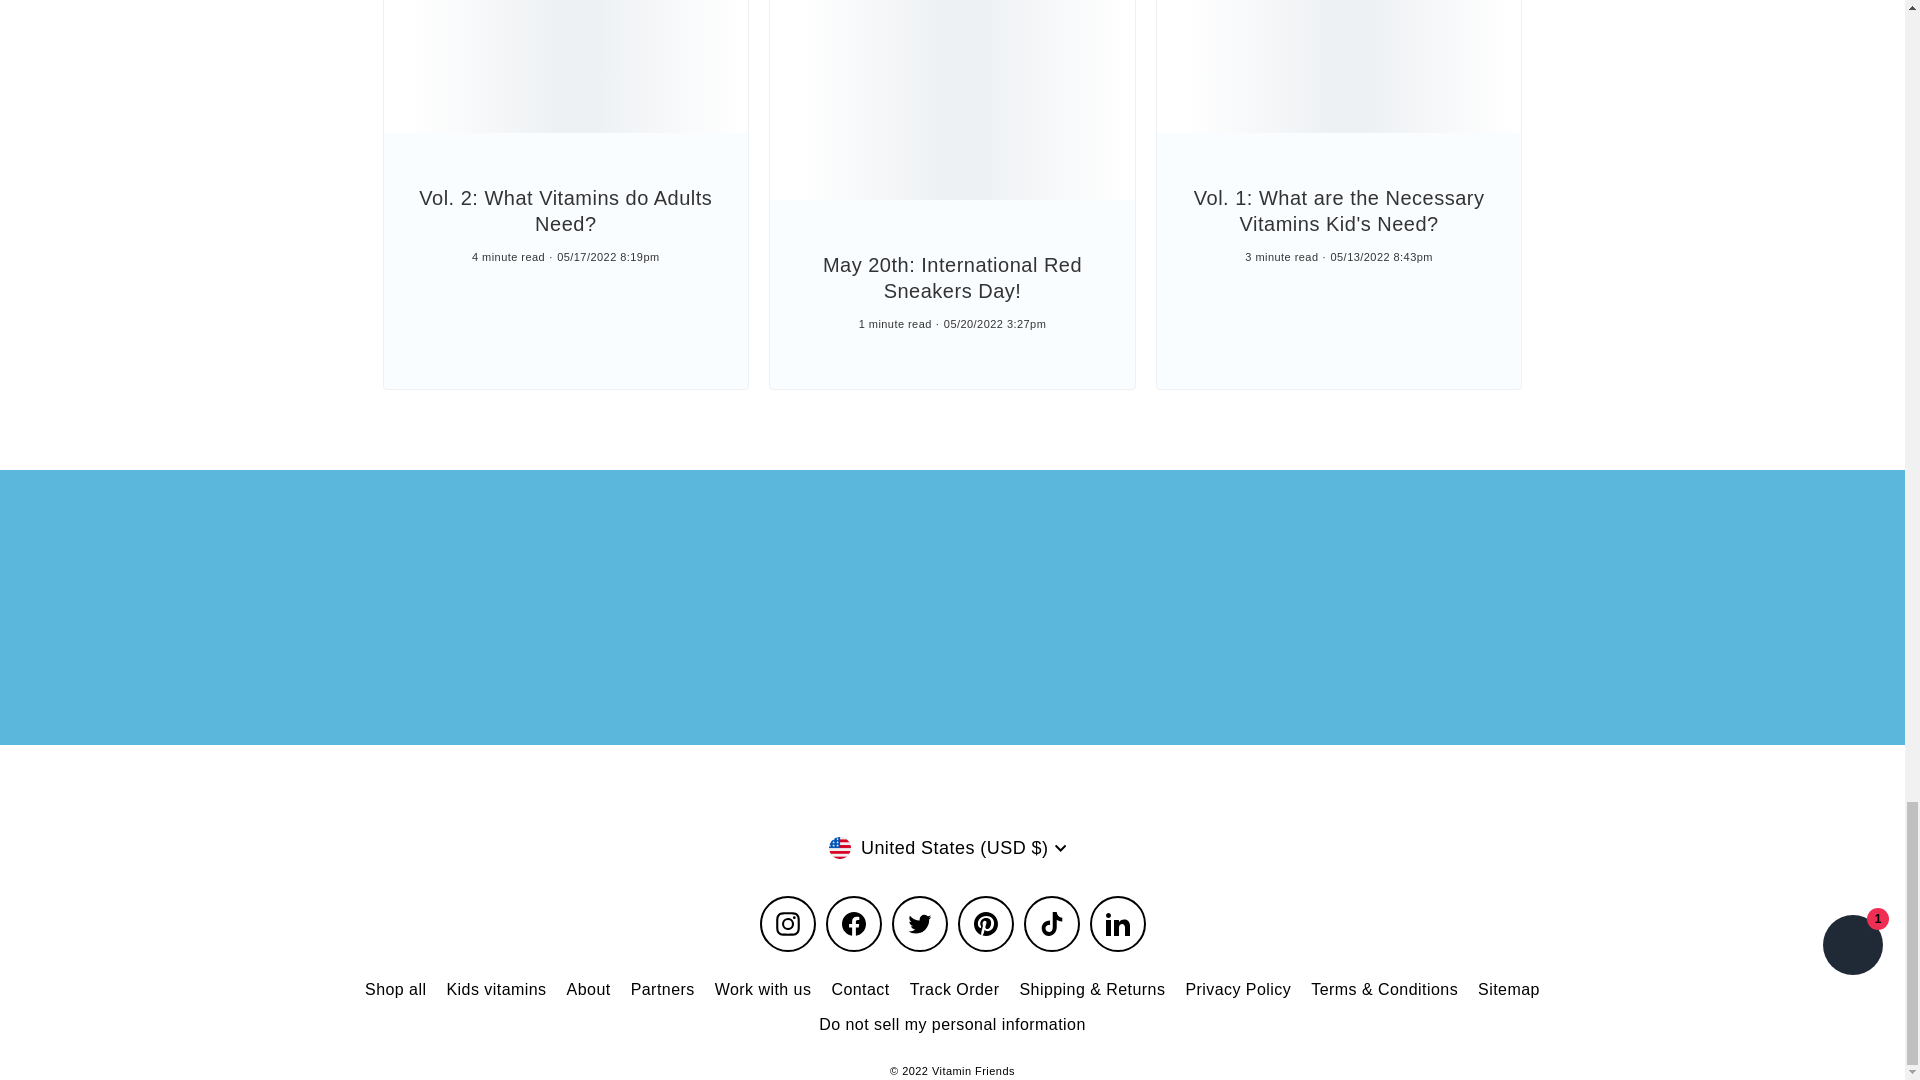 The width and height of the screenshot is (1920, 1080). What do you see at coordinates (1118, 924) in the screenshot?
I see `Vitamin Friends on LinkedIn` at bounding box center [1118, 924].